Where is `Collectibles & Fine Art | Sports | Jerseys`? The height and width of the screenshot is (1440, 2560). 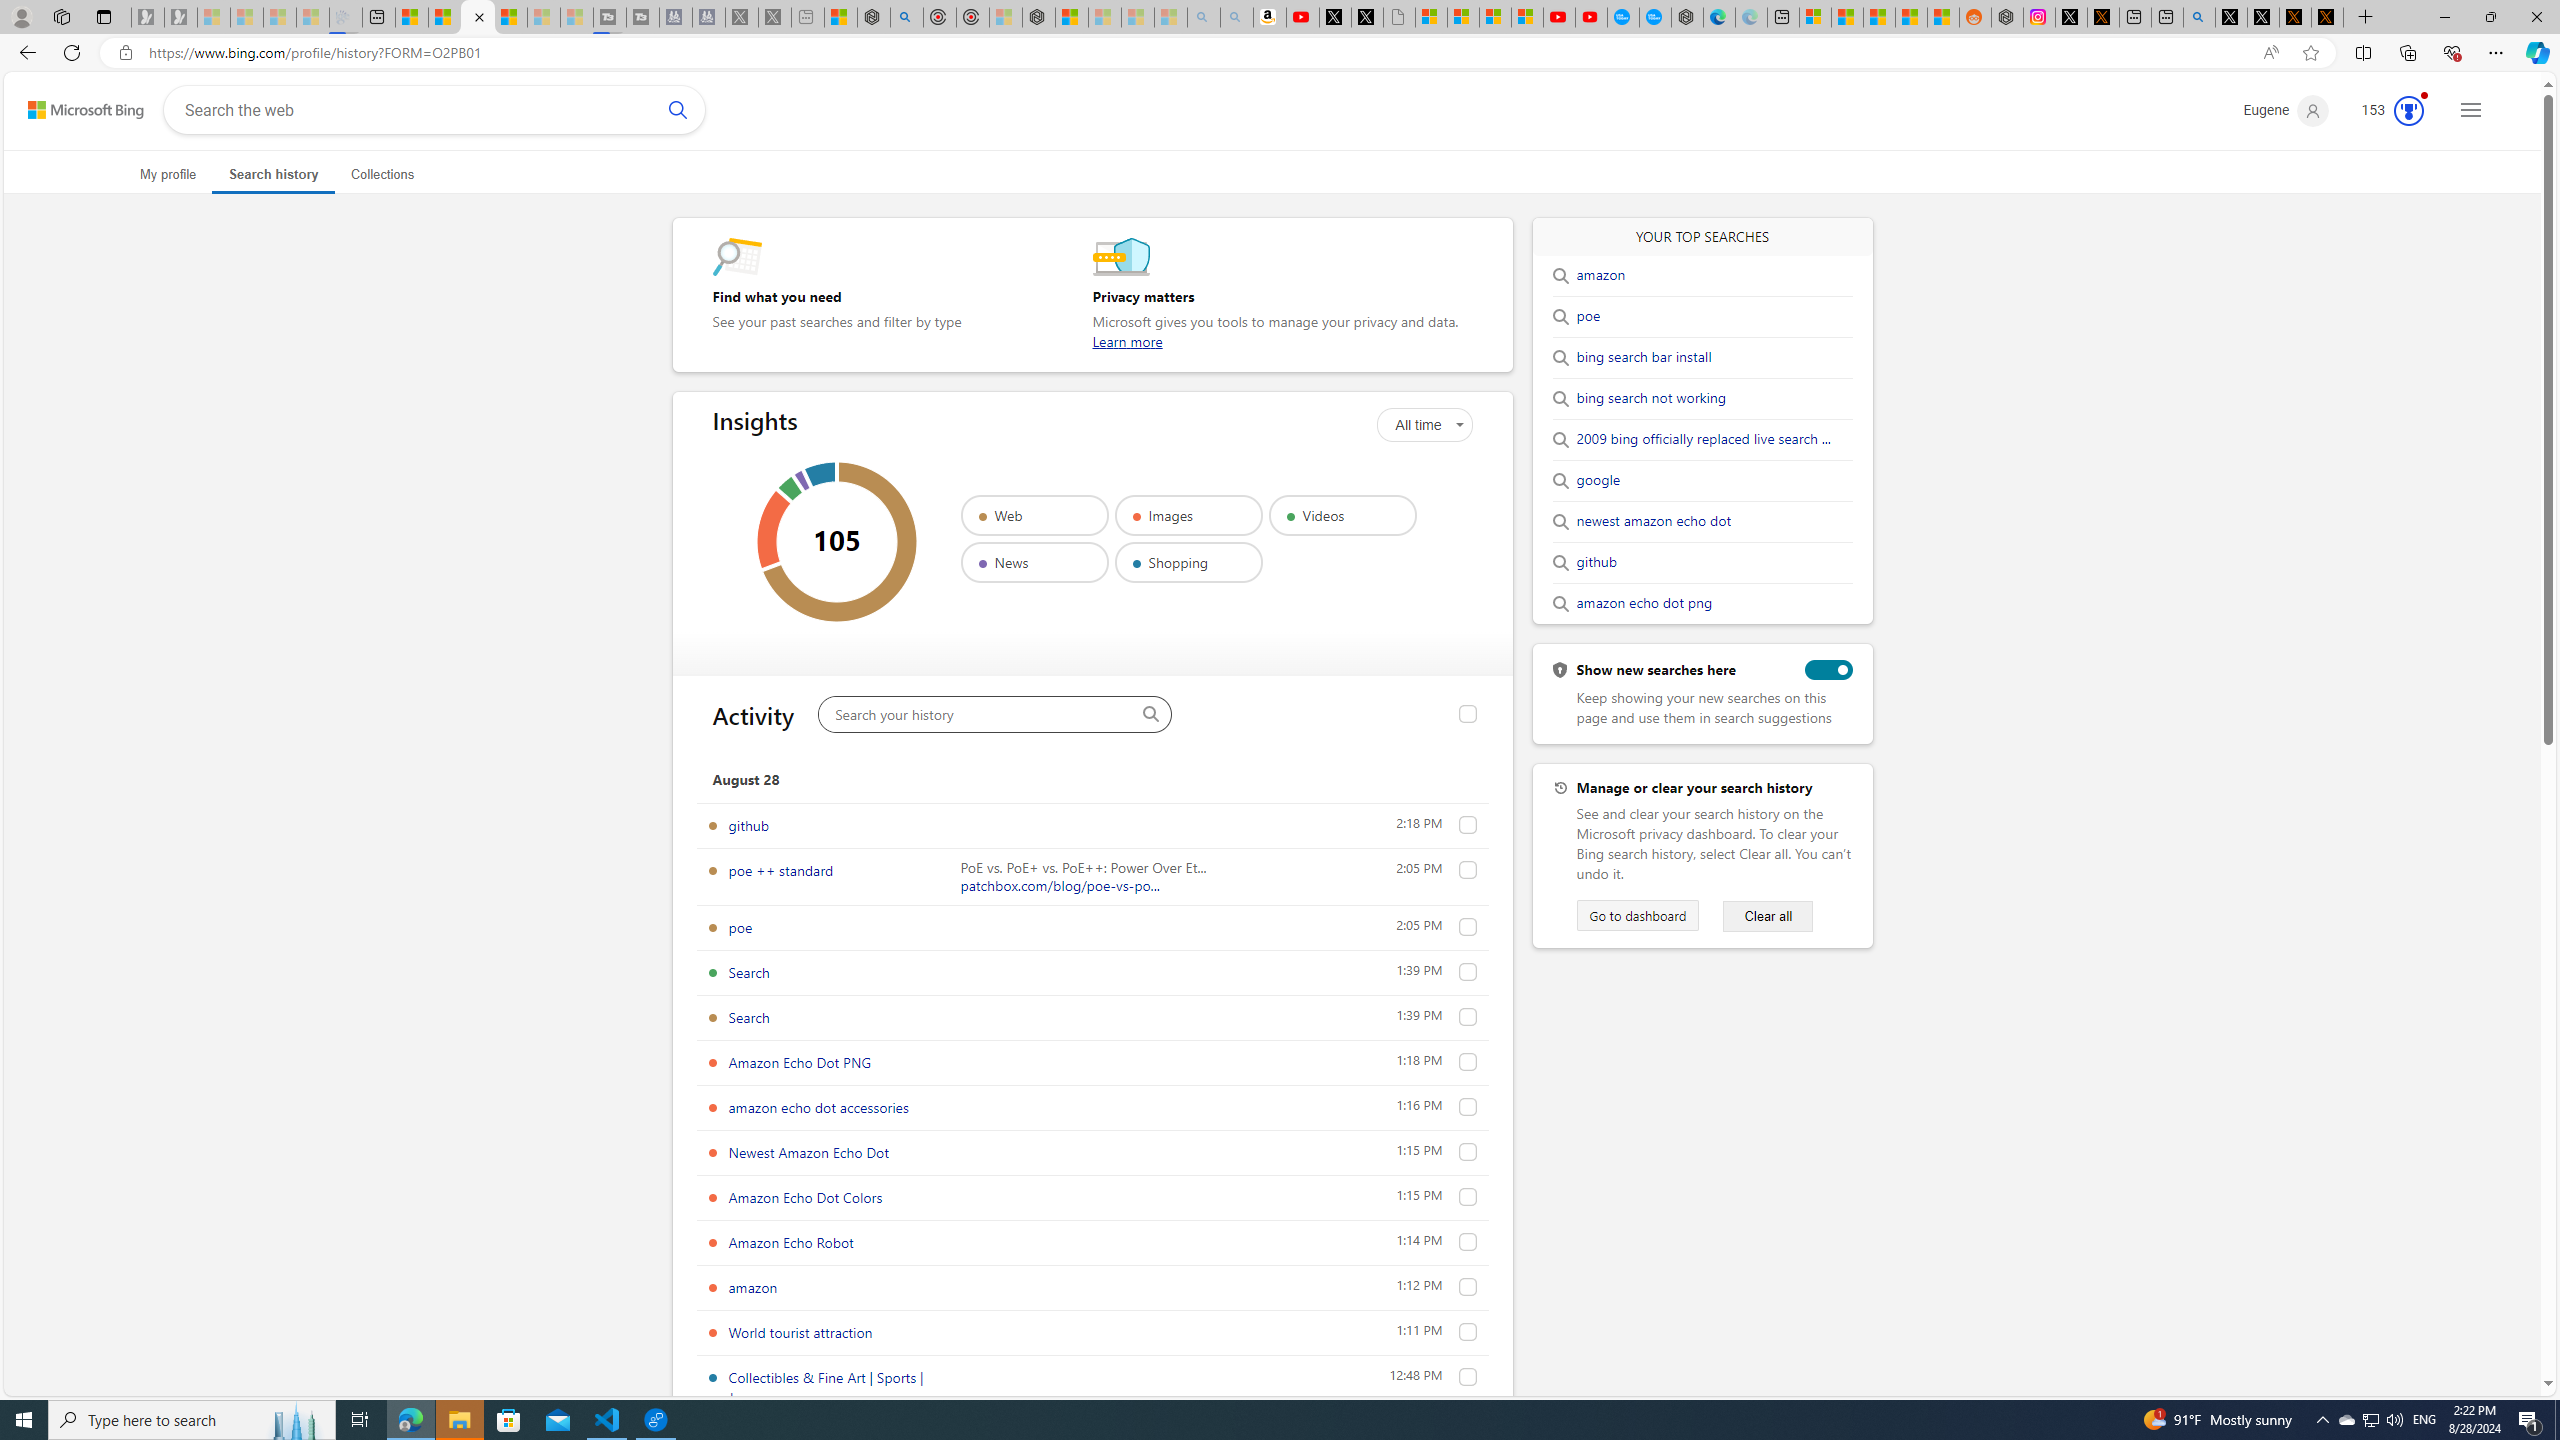 Collectibles & Fine Art | Sports | Jerseys is located at coordinates (1468, 1376).